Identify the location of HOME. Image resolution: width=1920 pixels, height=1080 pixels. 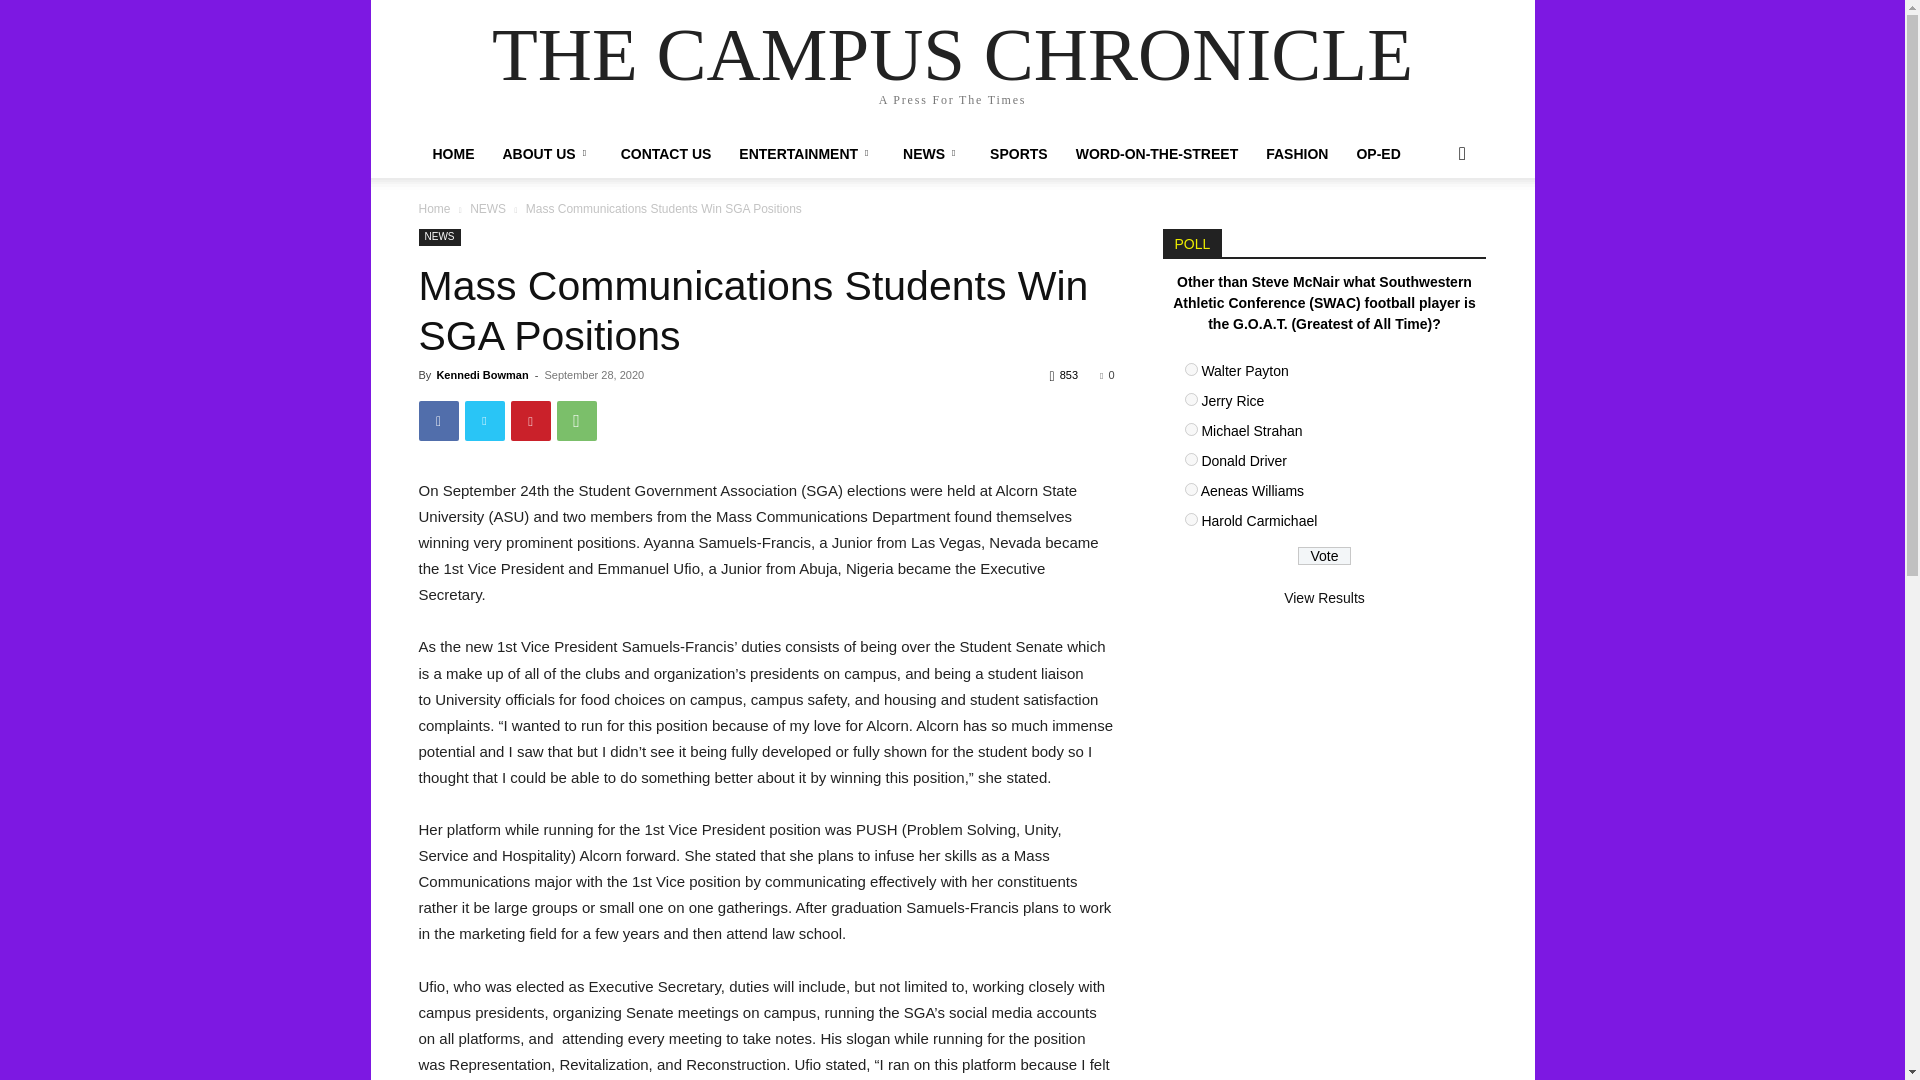
(452, 154).